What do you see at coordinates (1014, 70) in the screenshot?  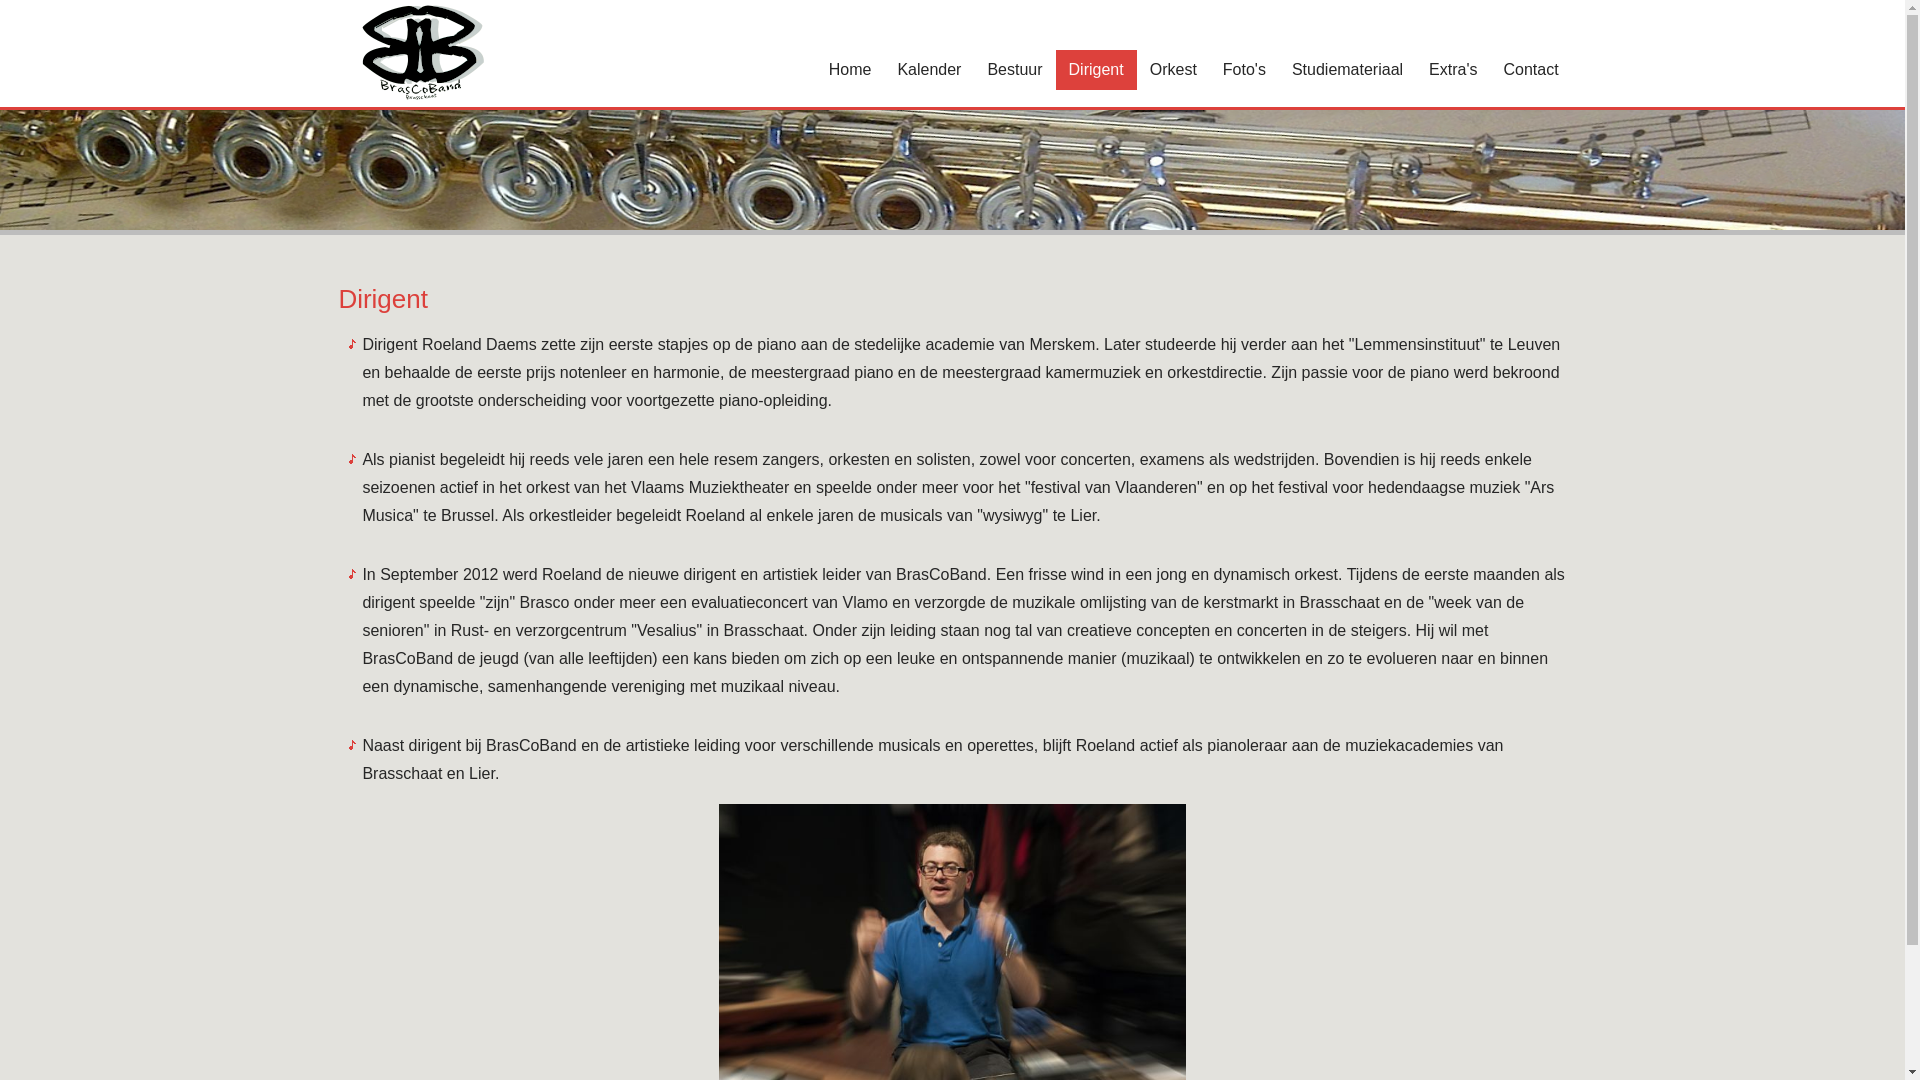 I see `Bestuur` at bounding box center [1014, 70].